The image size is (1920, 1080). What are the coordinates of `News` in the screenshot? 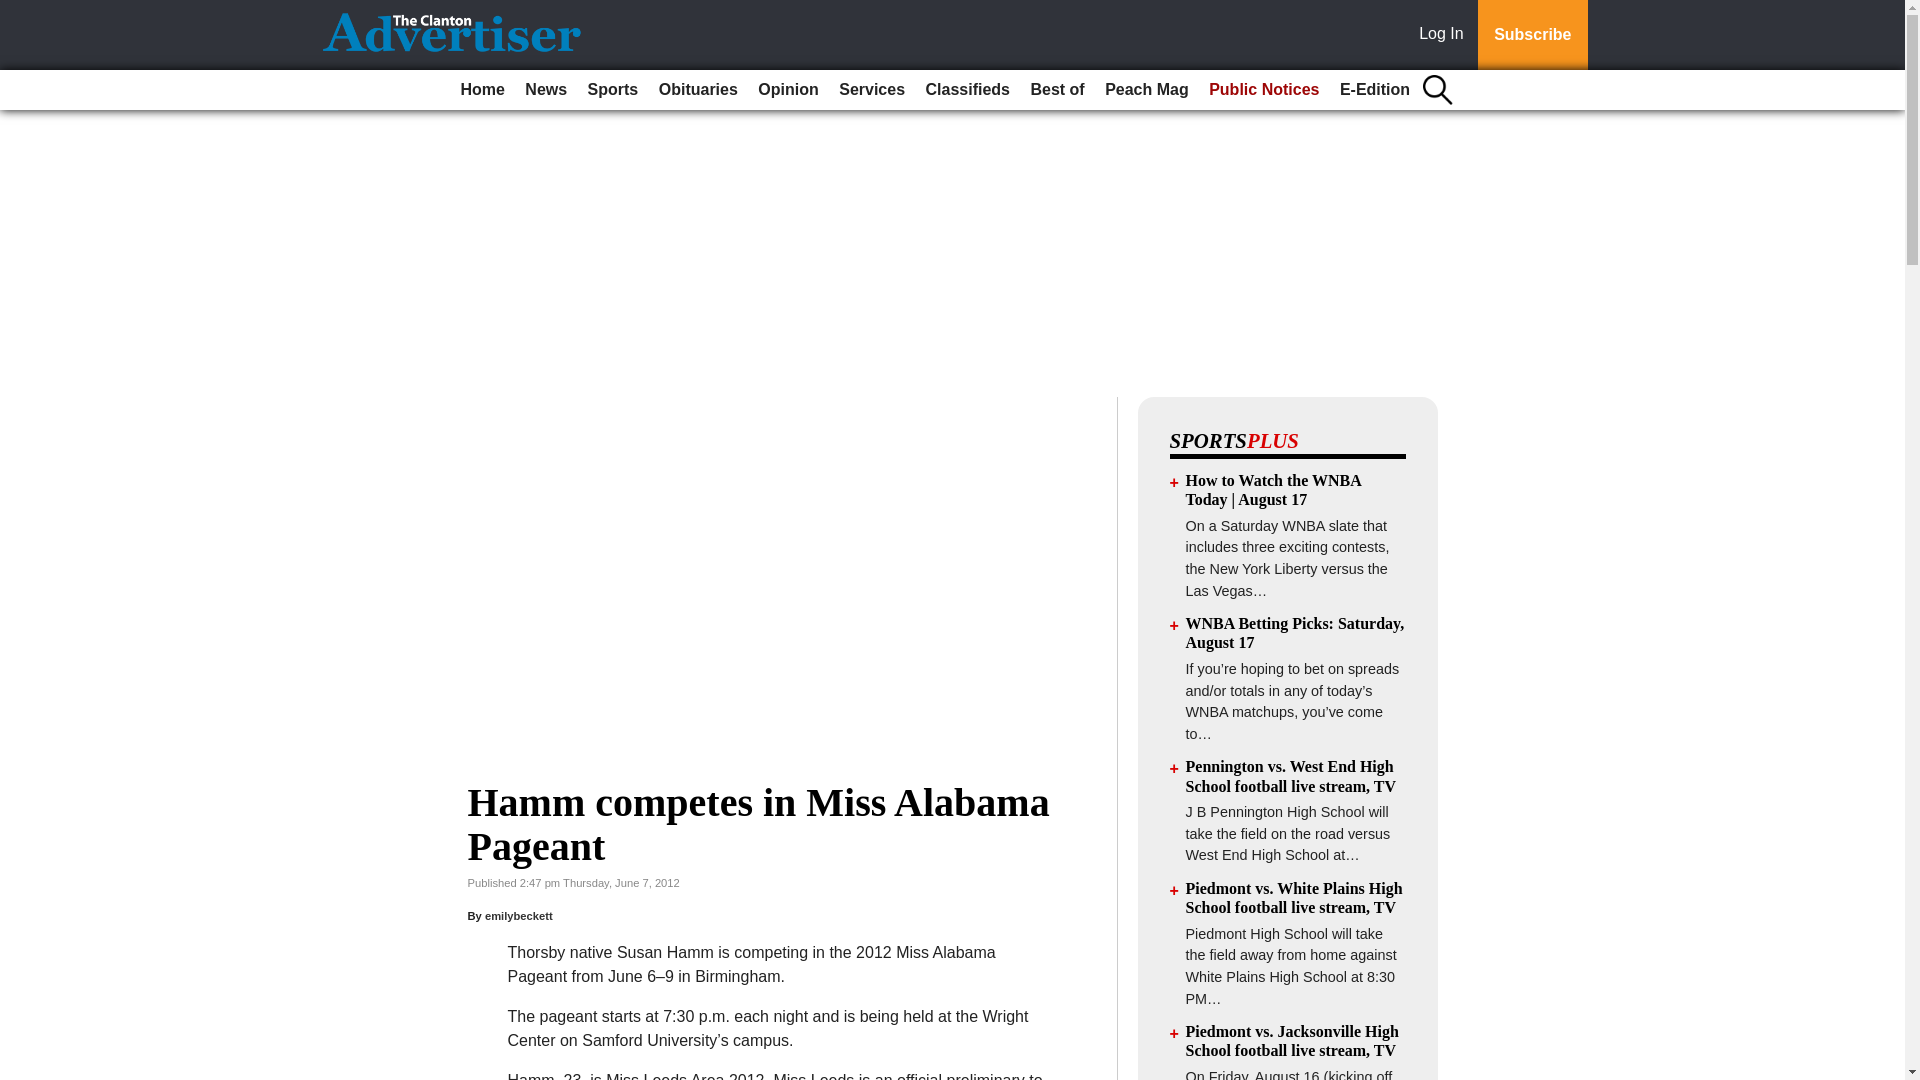 It's located at (545, 90).